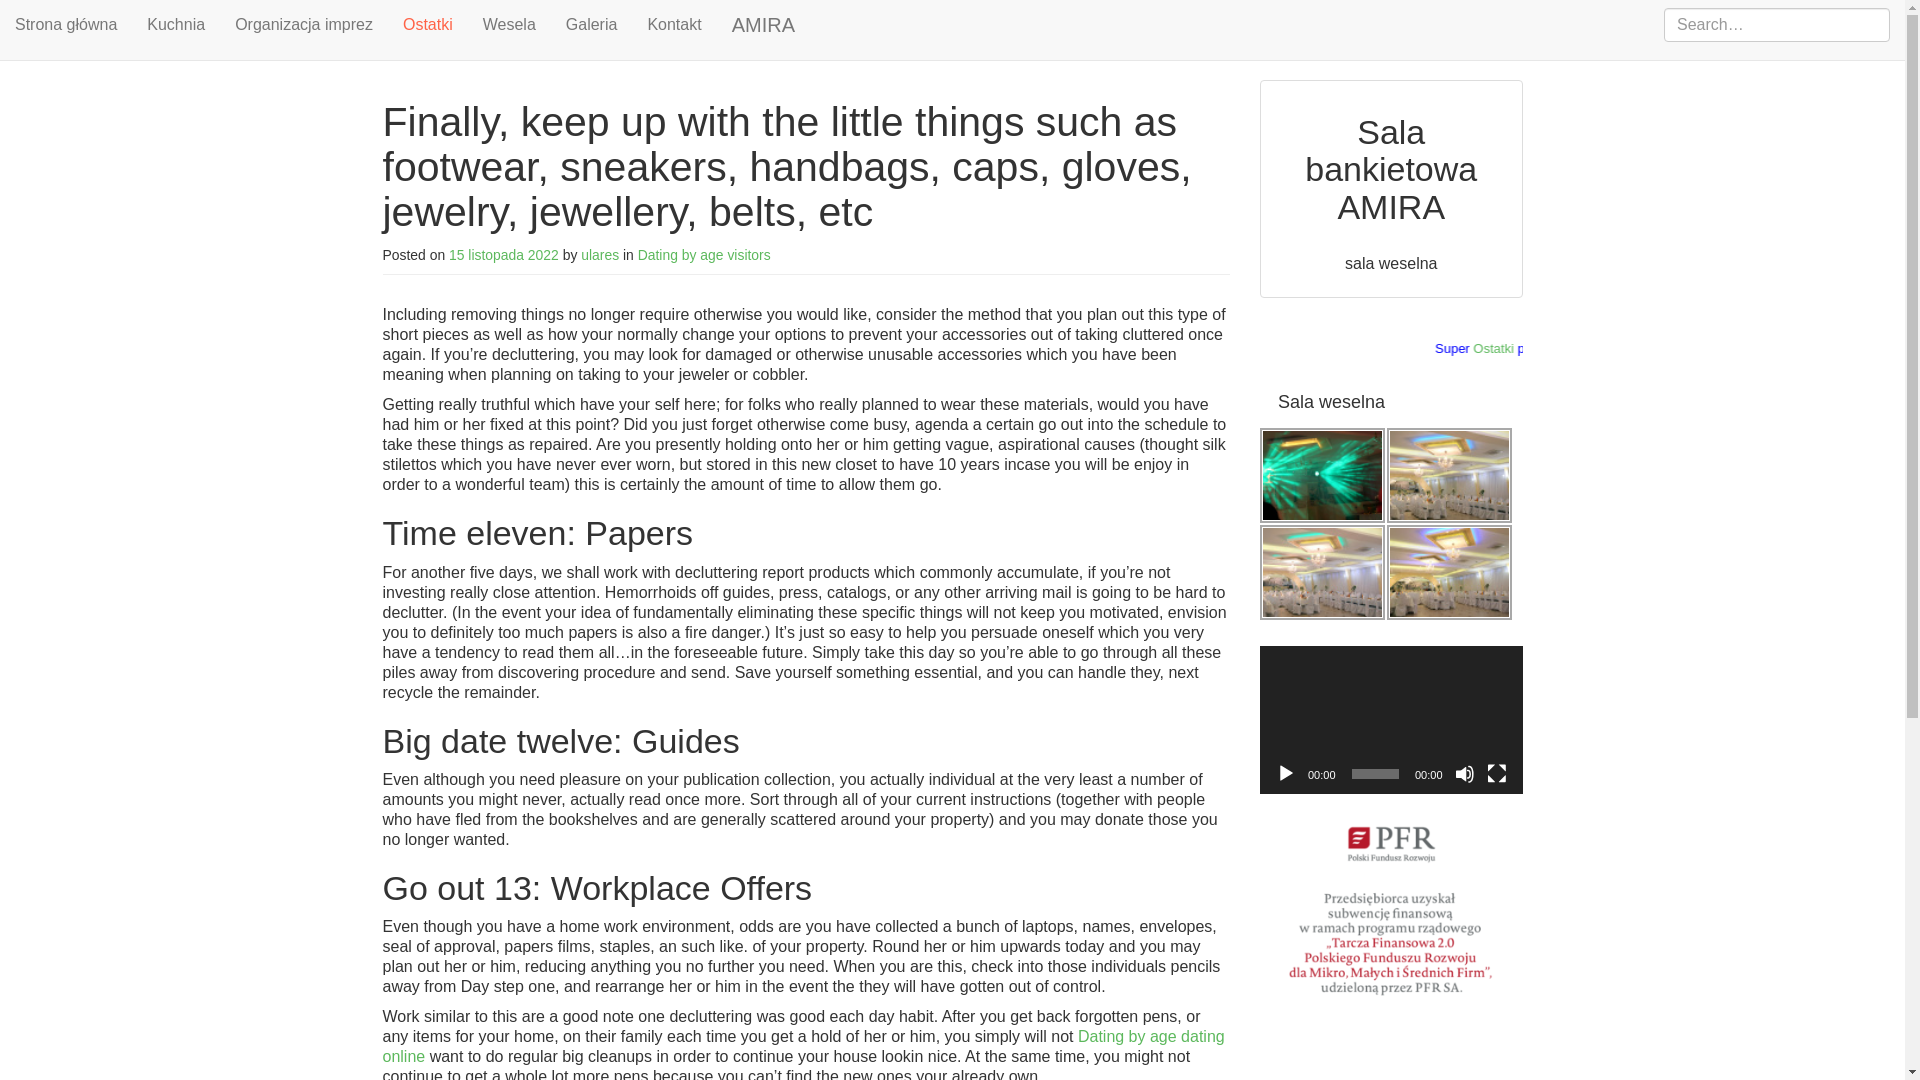 Image resolution: width=1920 pixels, height=1080 pixels. What do you see at coordinates (763, 24) in the screenshot?
I see `AMIRA` at bounding box center [763, 24].